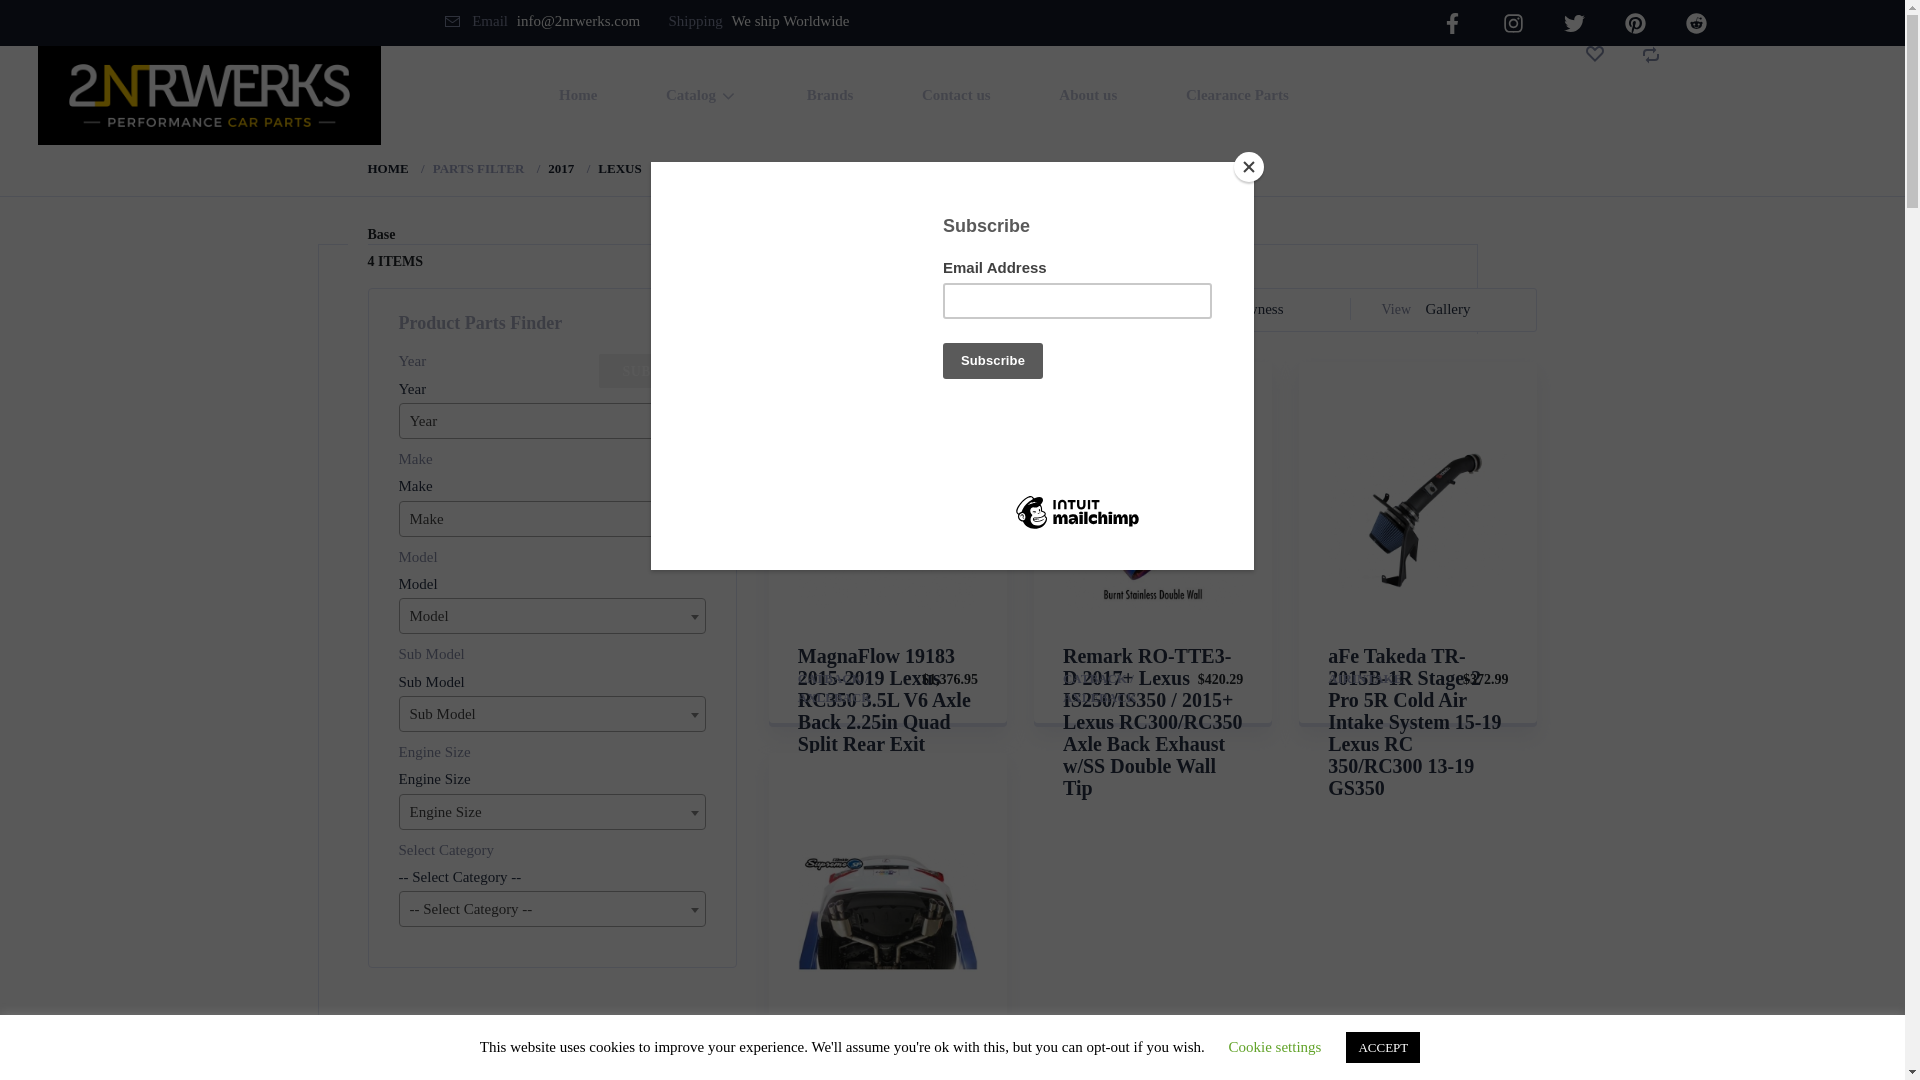  Describe the element at coordinates (1100, 688) in the screenshot. I see `CATBACK / AXLEBACK` at that location.